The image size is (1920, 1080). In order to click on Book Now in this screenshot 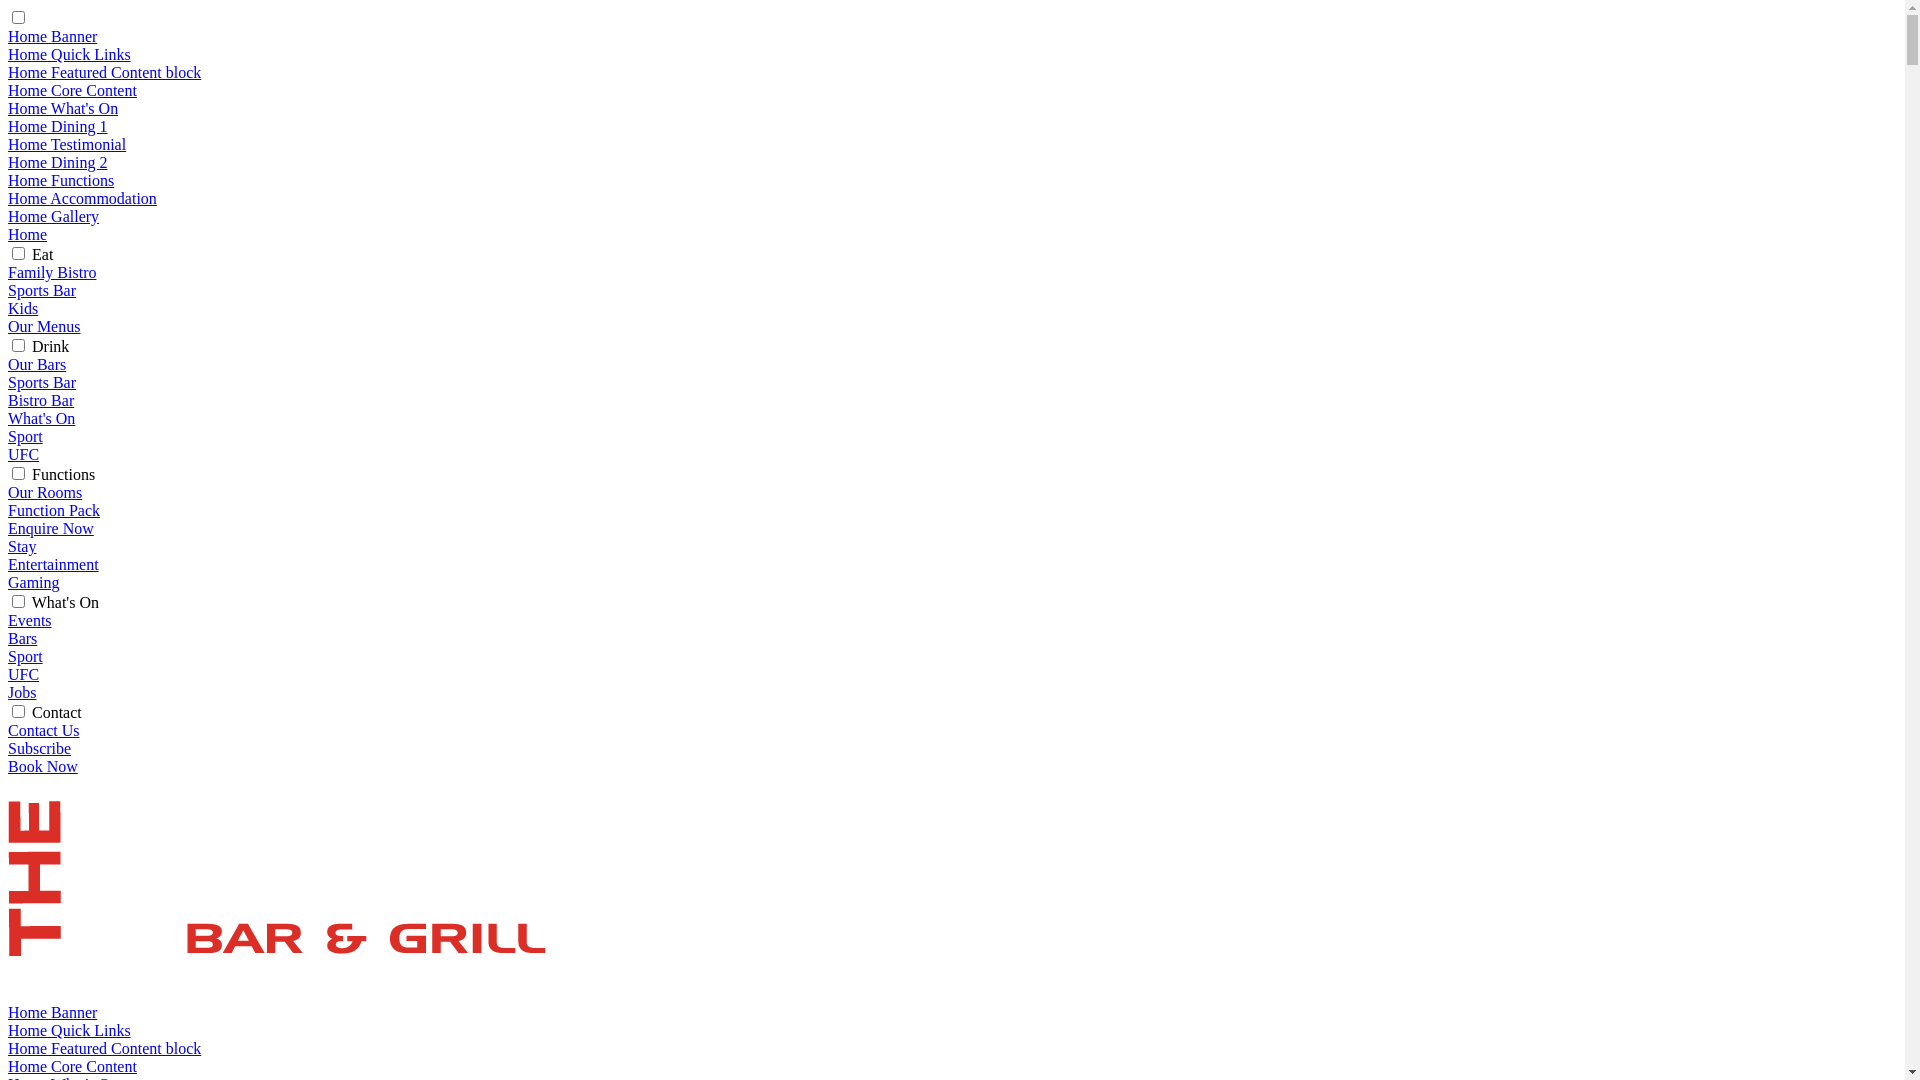, I will do `click(43, 766)`.